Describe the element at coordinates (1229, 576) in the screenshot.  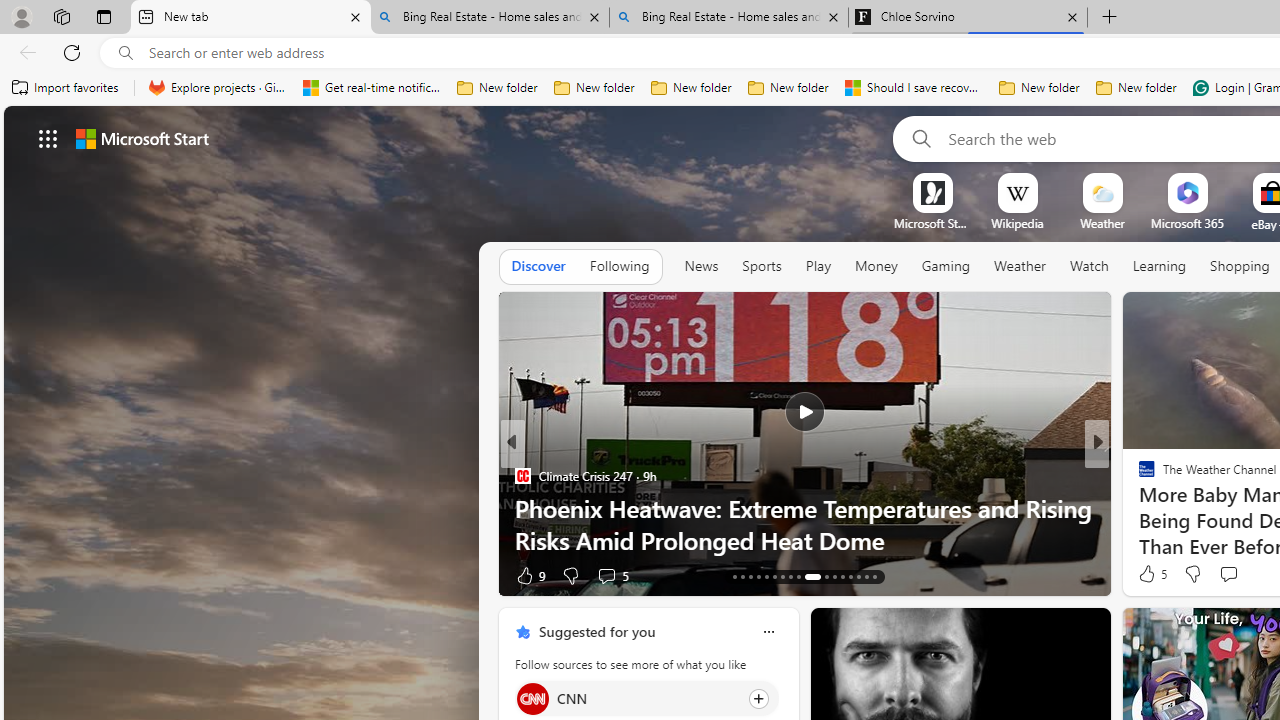
I see `View comments 2 Comment` at that location.